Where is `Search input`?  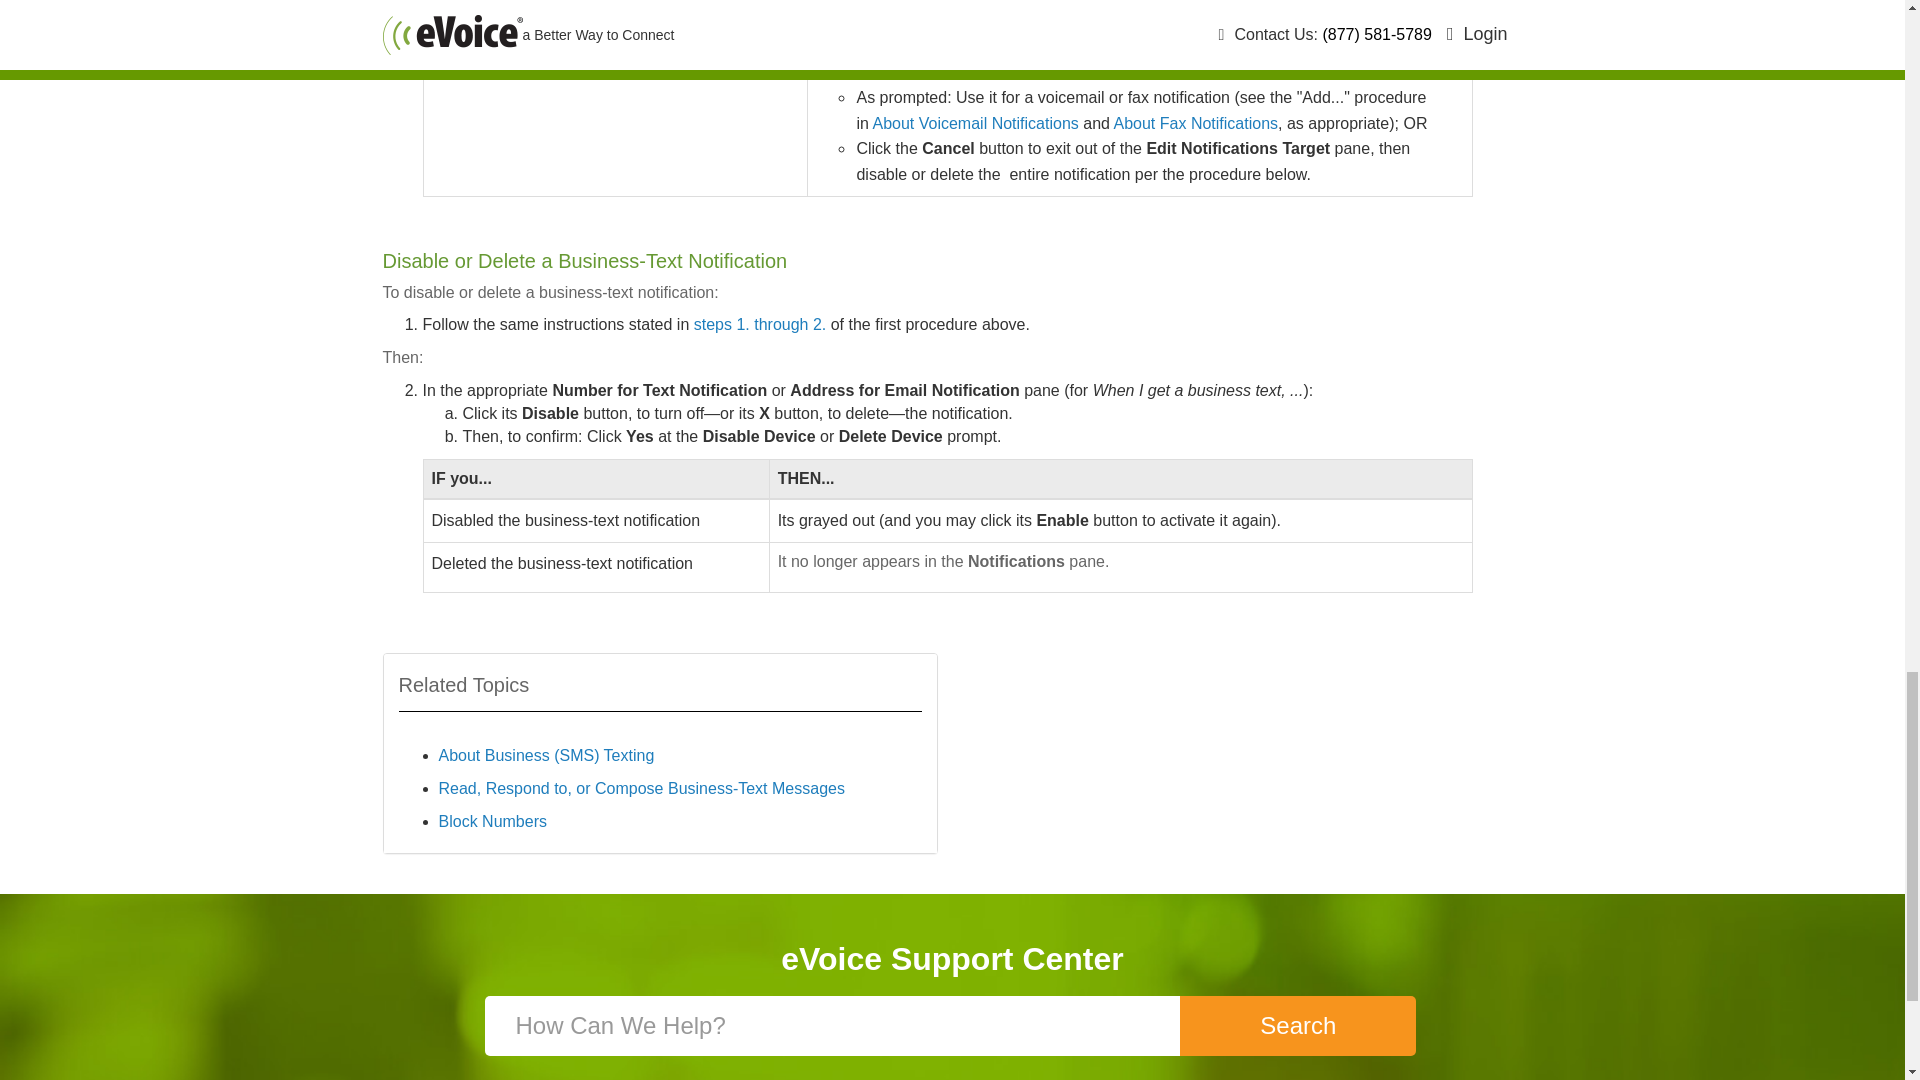 Search input is located at coordinates (834, 1026).